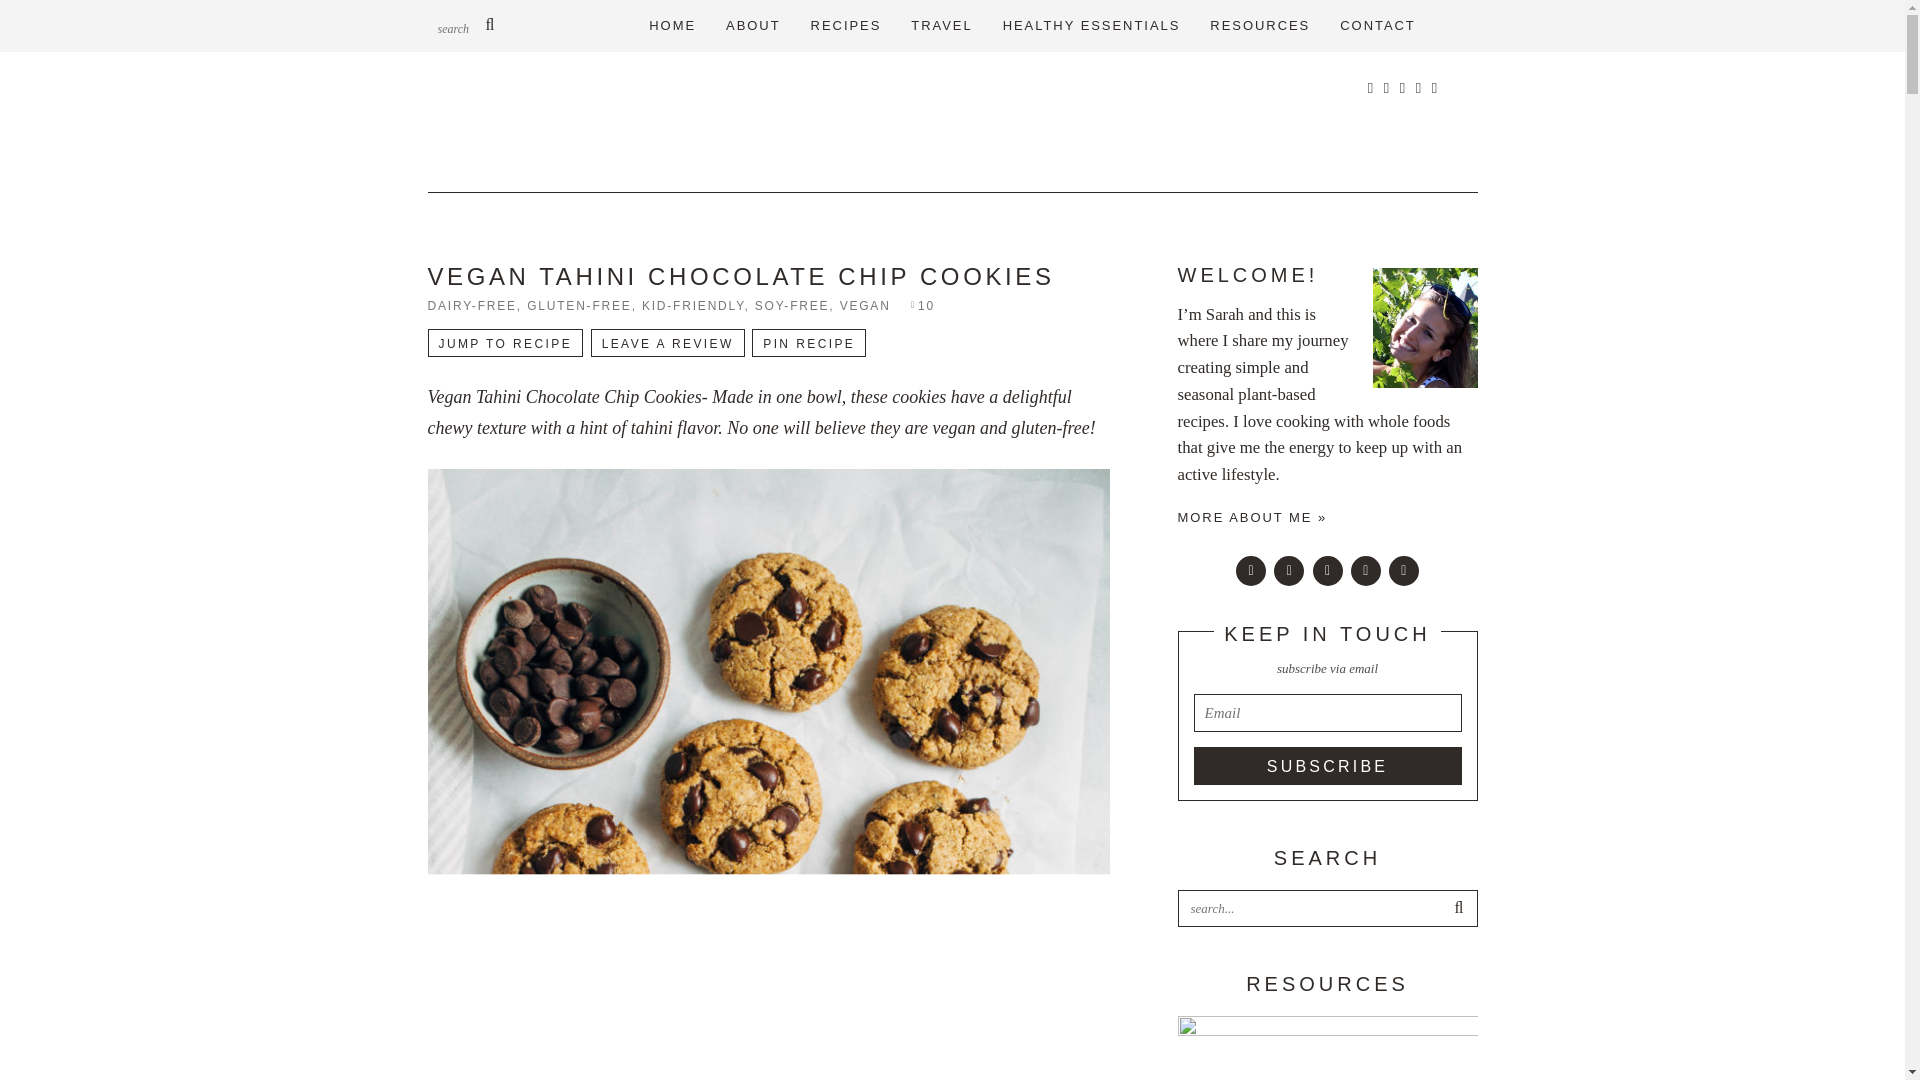 The image size is (1920, 1080). What do you see at coordinates (1326, 571) in the screenshot?
I see `Twitter` at bounding box center [1326, 571].